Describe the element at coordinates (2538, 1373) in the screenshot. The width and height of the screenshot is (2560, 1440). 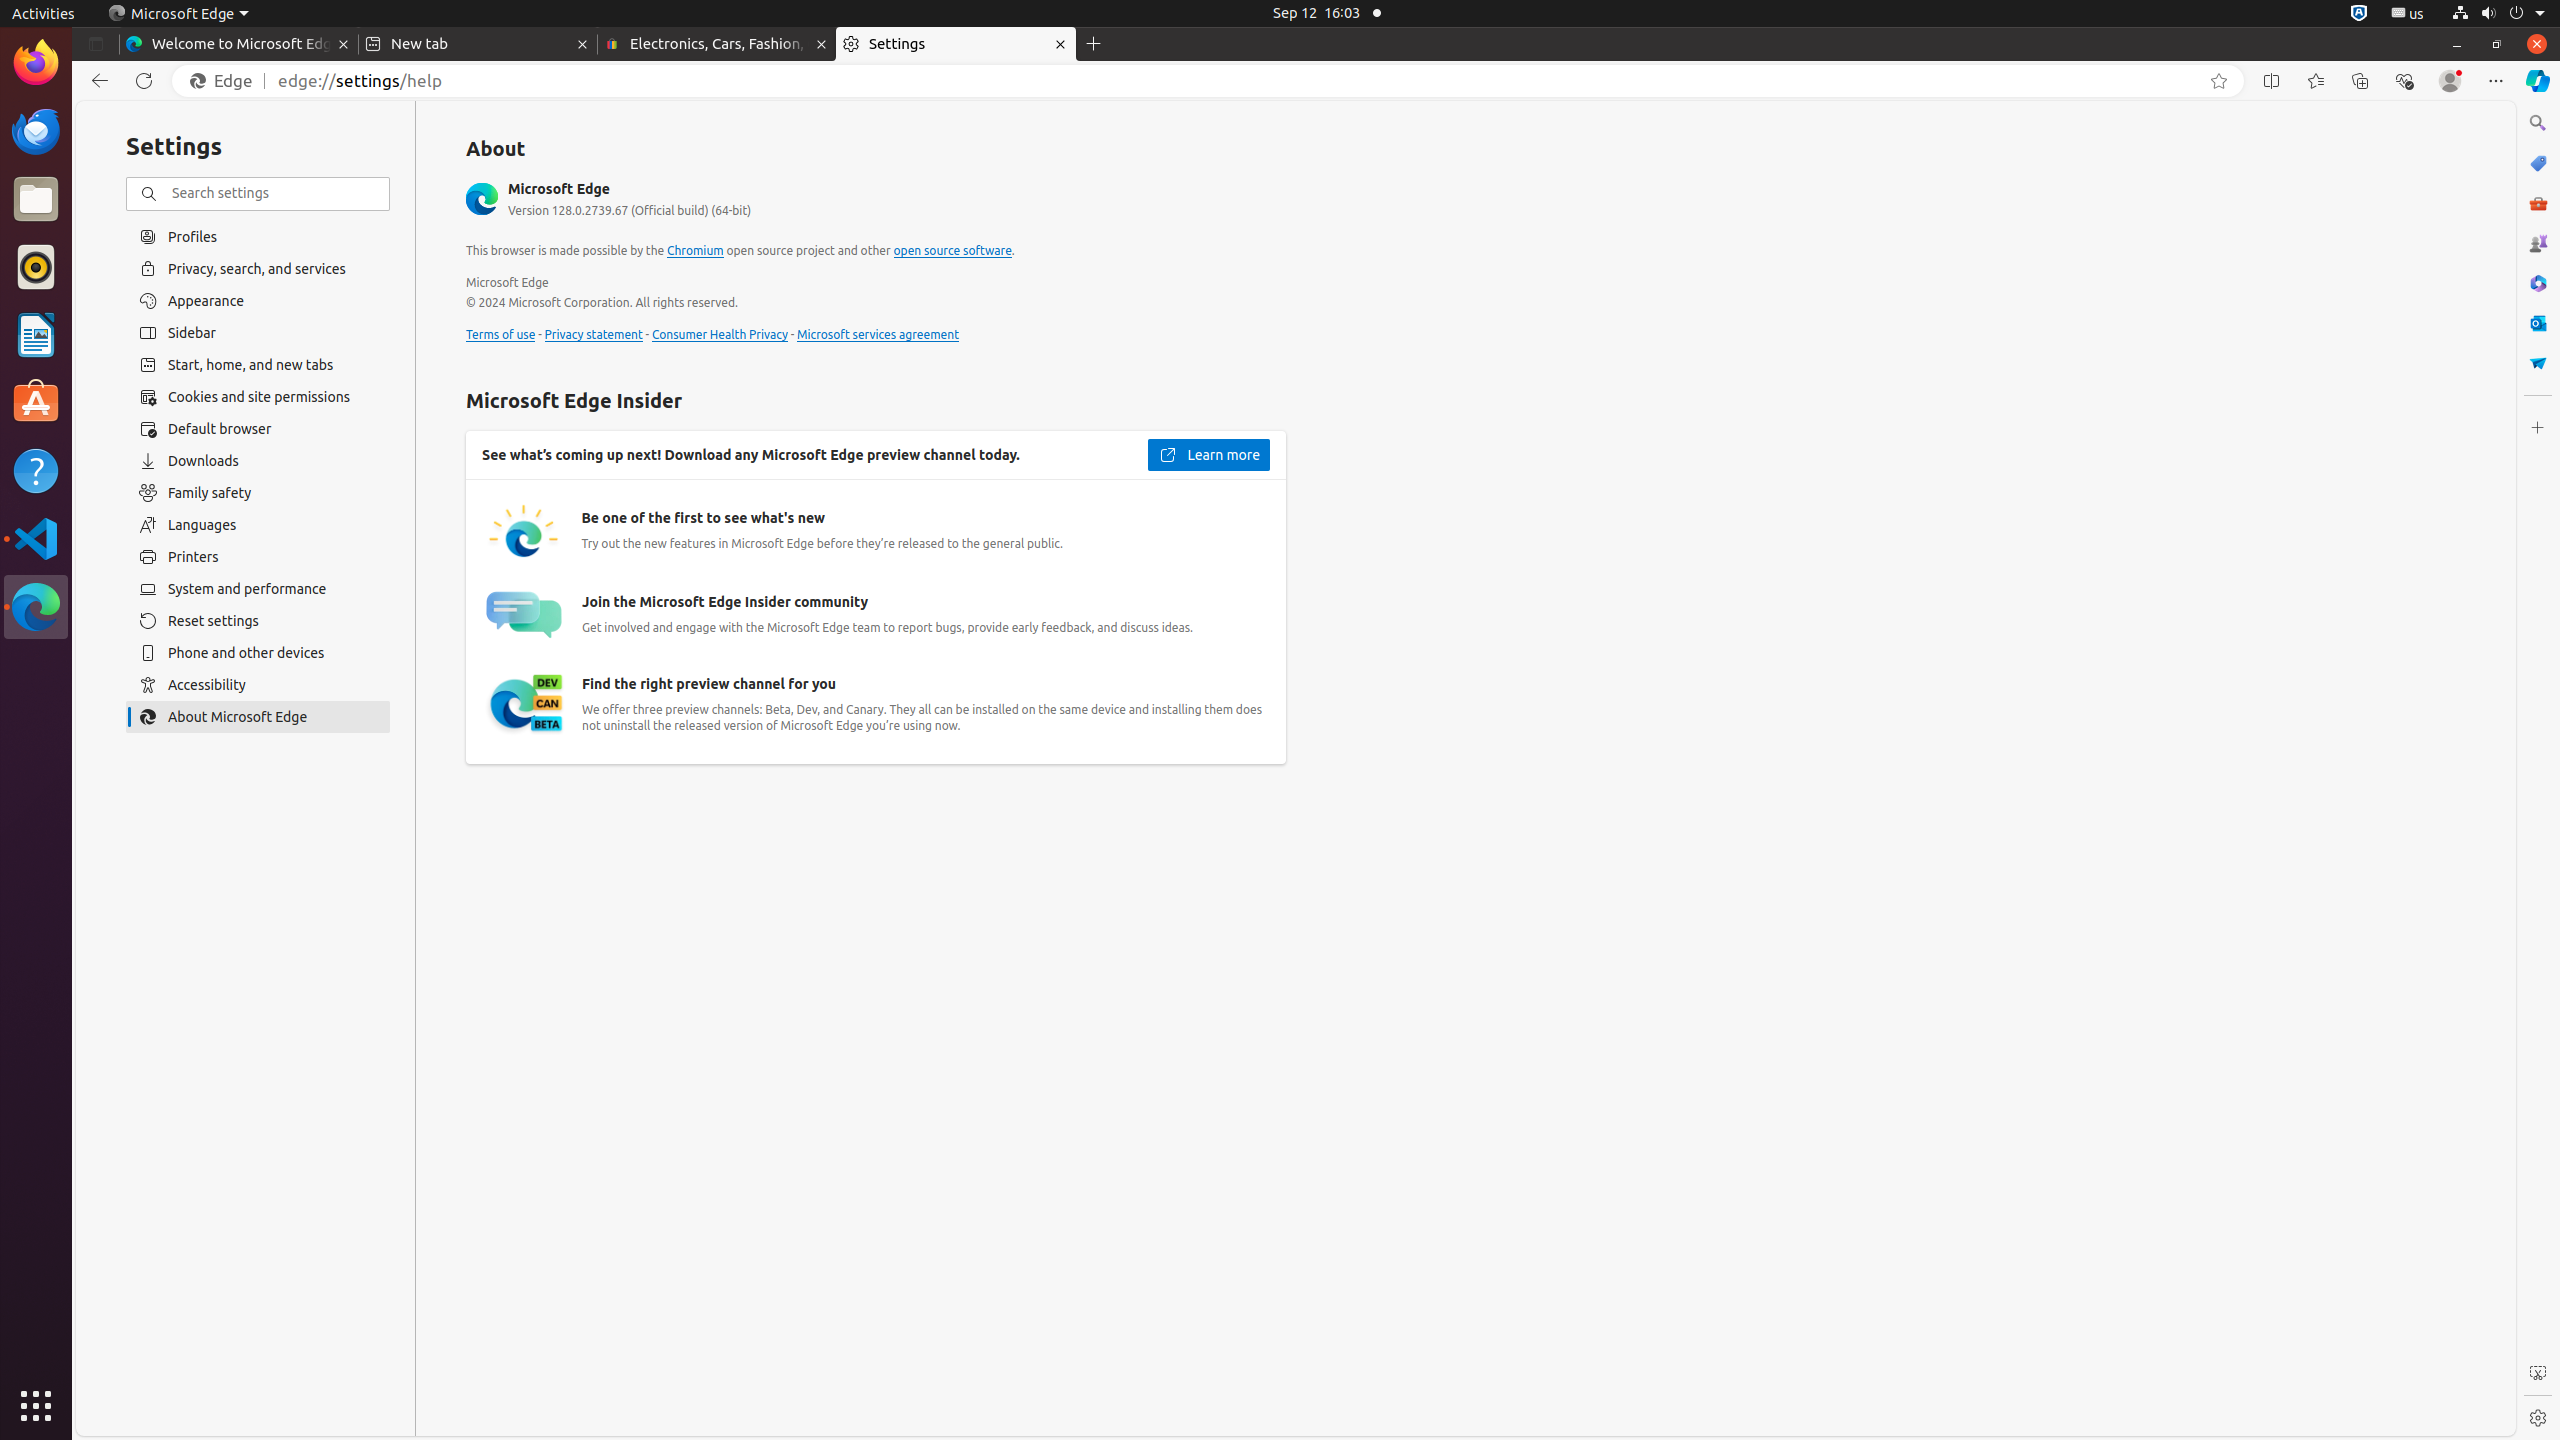
I see `Screenshot` at that location.